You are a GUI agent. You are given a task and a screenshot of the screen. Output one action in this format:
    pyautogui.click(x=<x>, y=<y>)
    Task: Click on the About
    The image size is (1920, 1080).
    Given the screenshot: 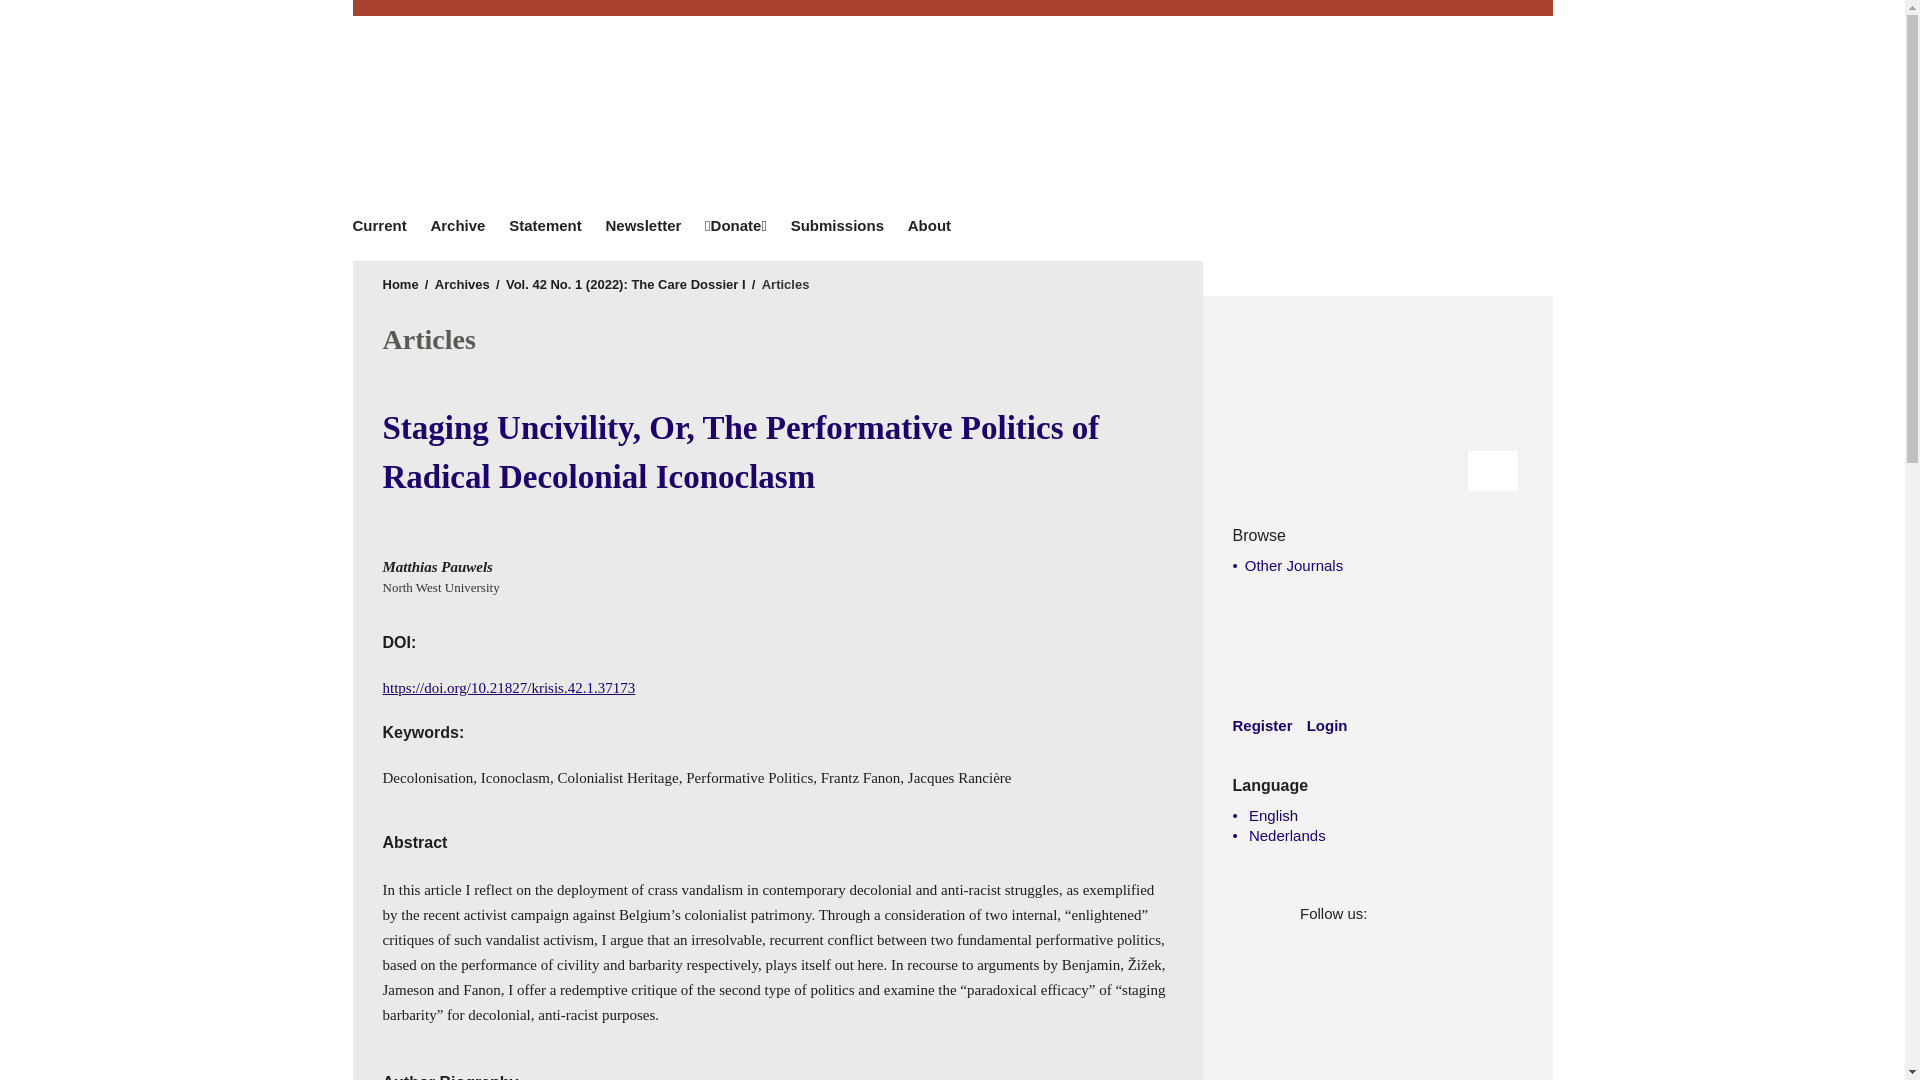 What is the action you would take?
    pyautogui.click(x=930, y=225)
    